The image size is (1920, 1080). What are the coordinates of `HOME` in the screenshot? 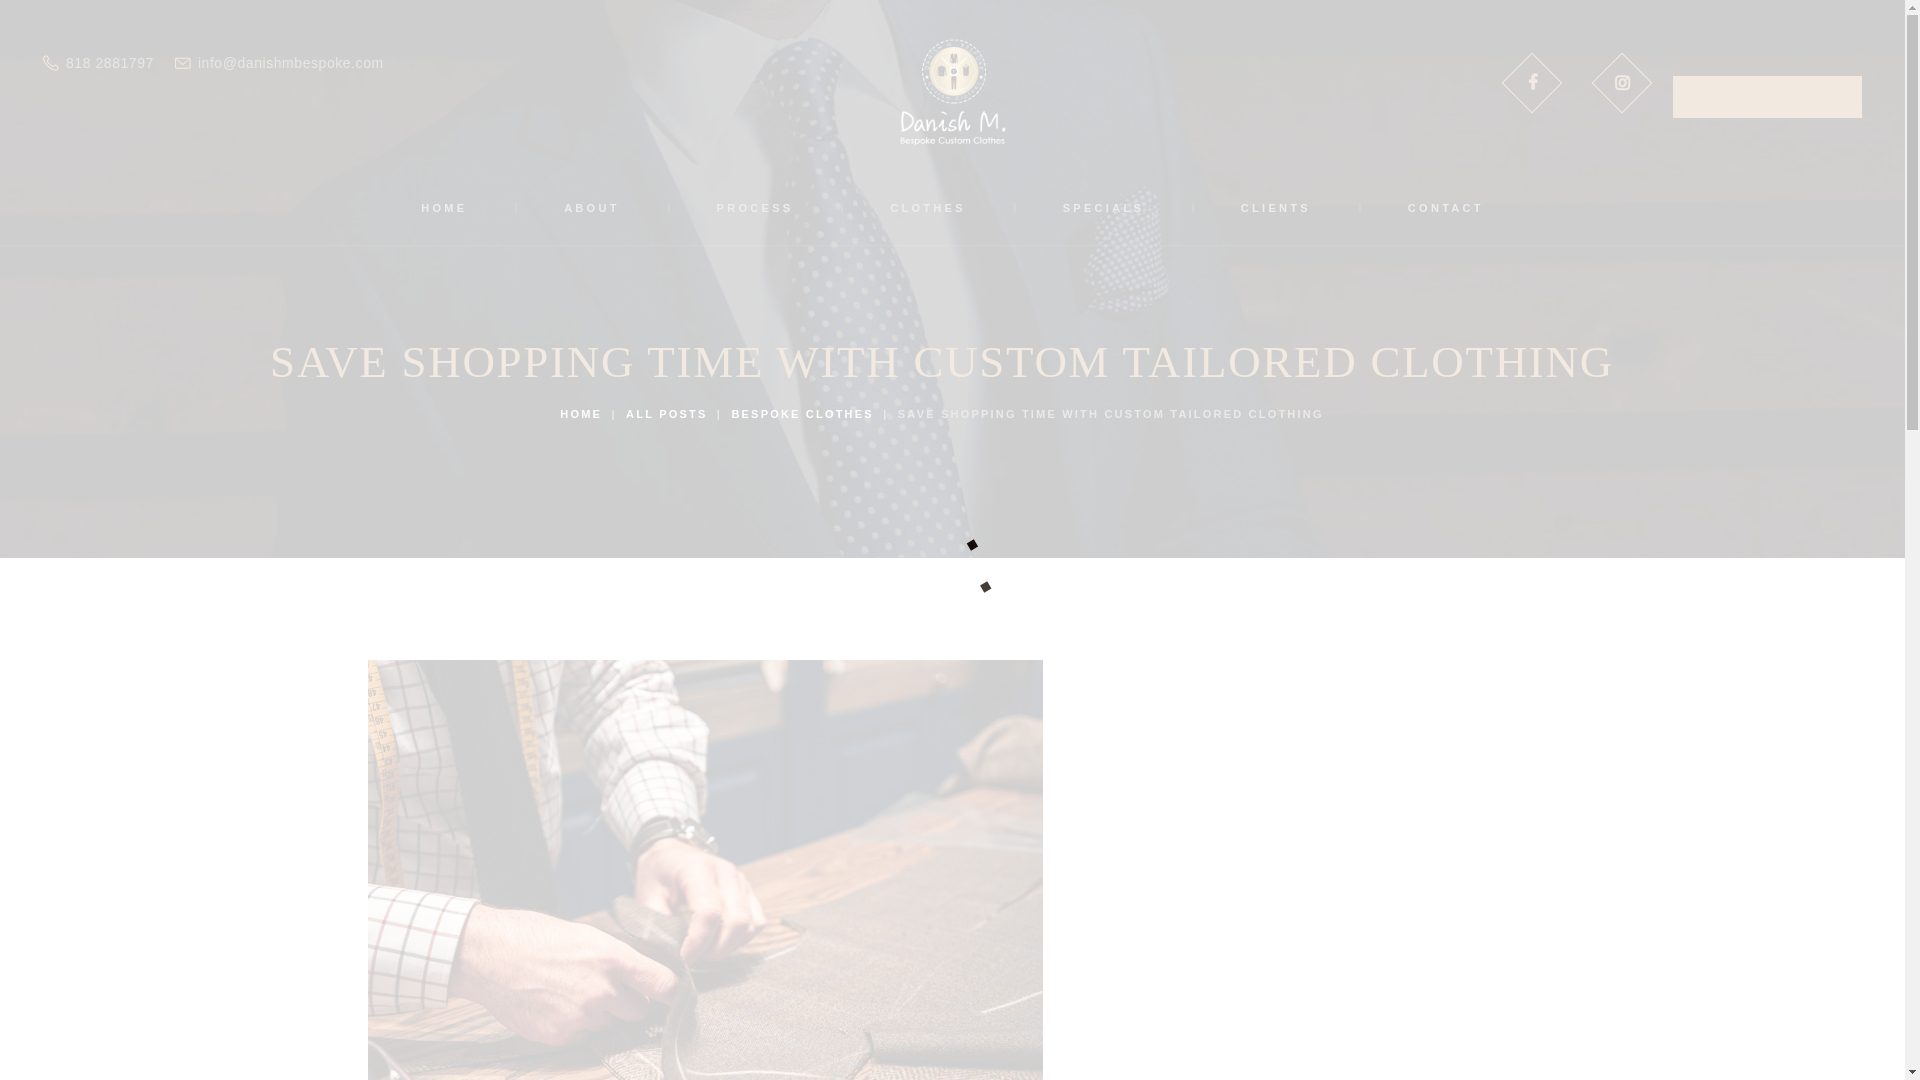 It's located at (444, 208).